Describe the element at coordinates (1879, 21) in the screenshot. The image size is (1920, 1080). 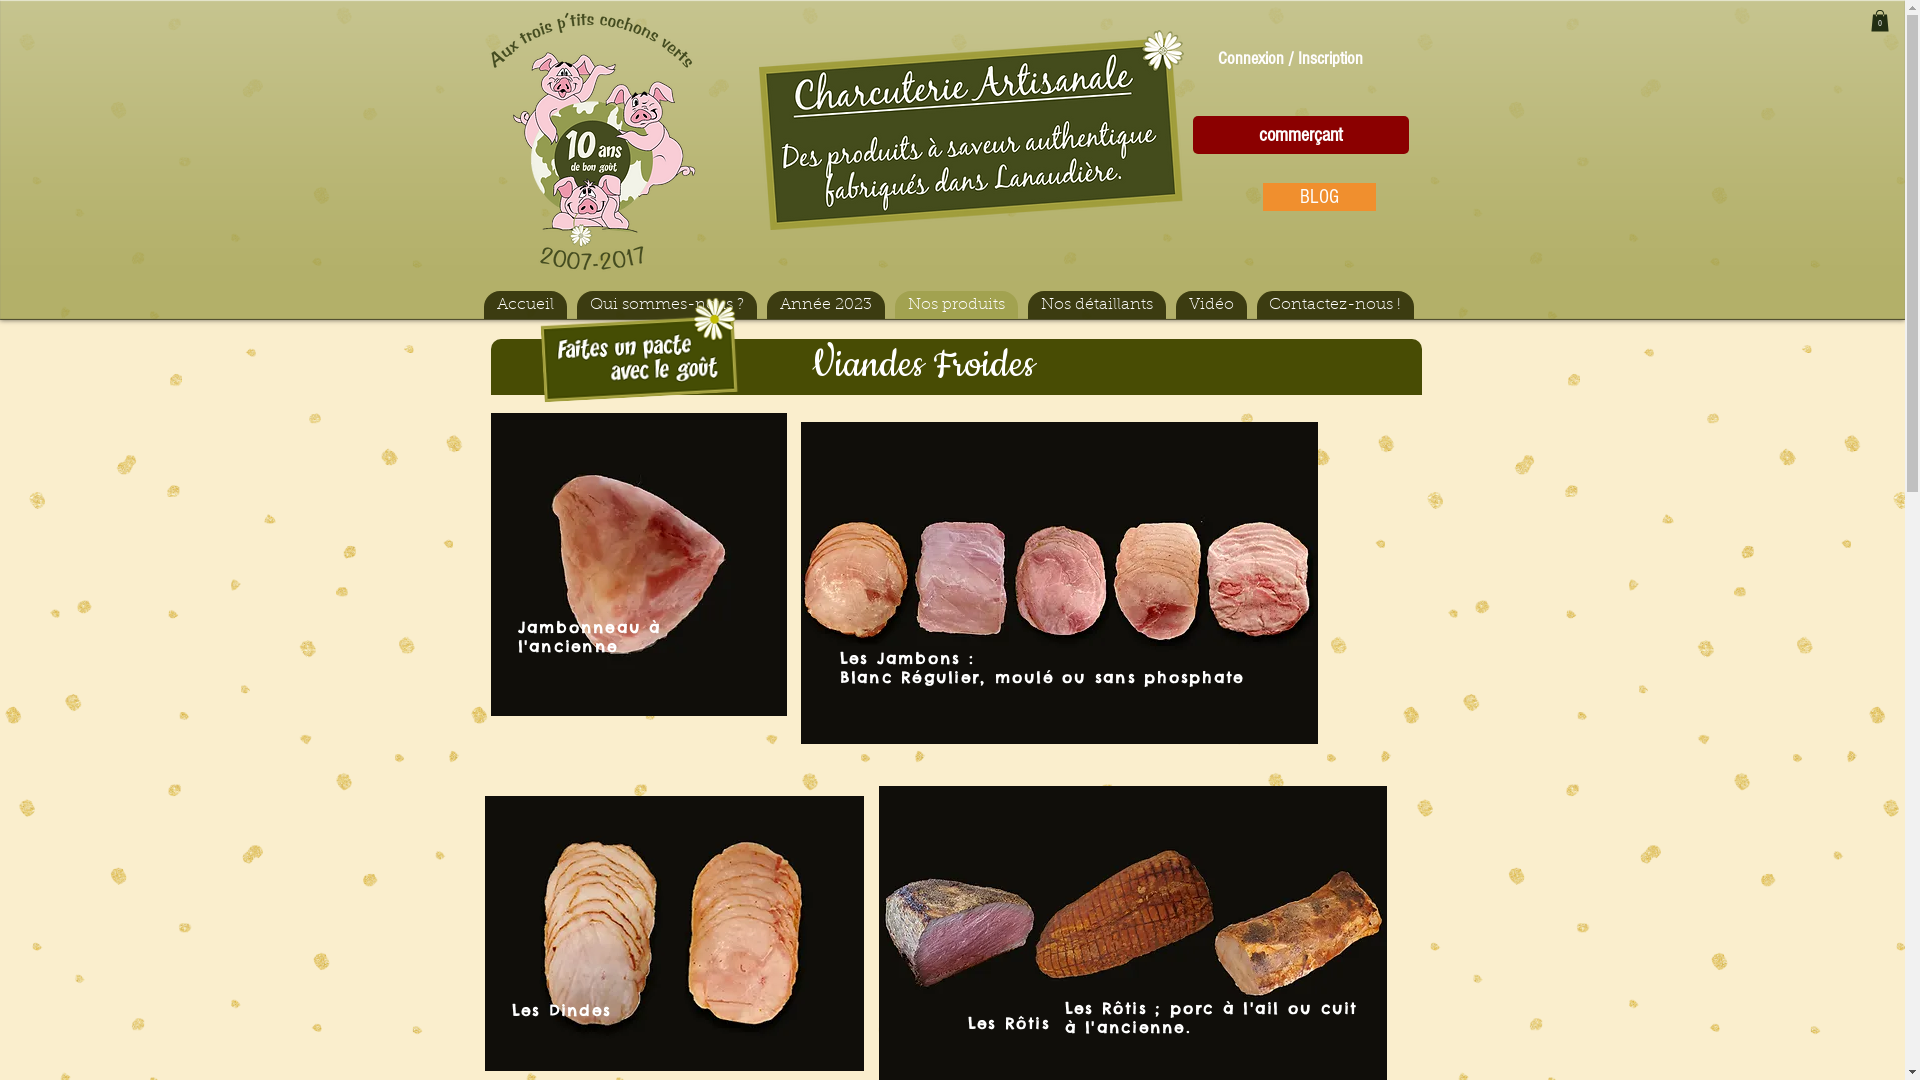
I see `0` at that location.